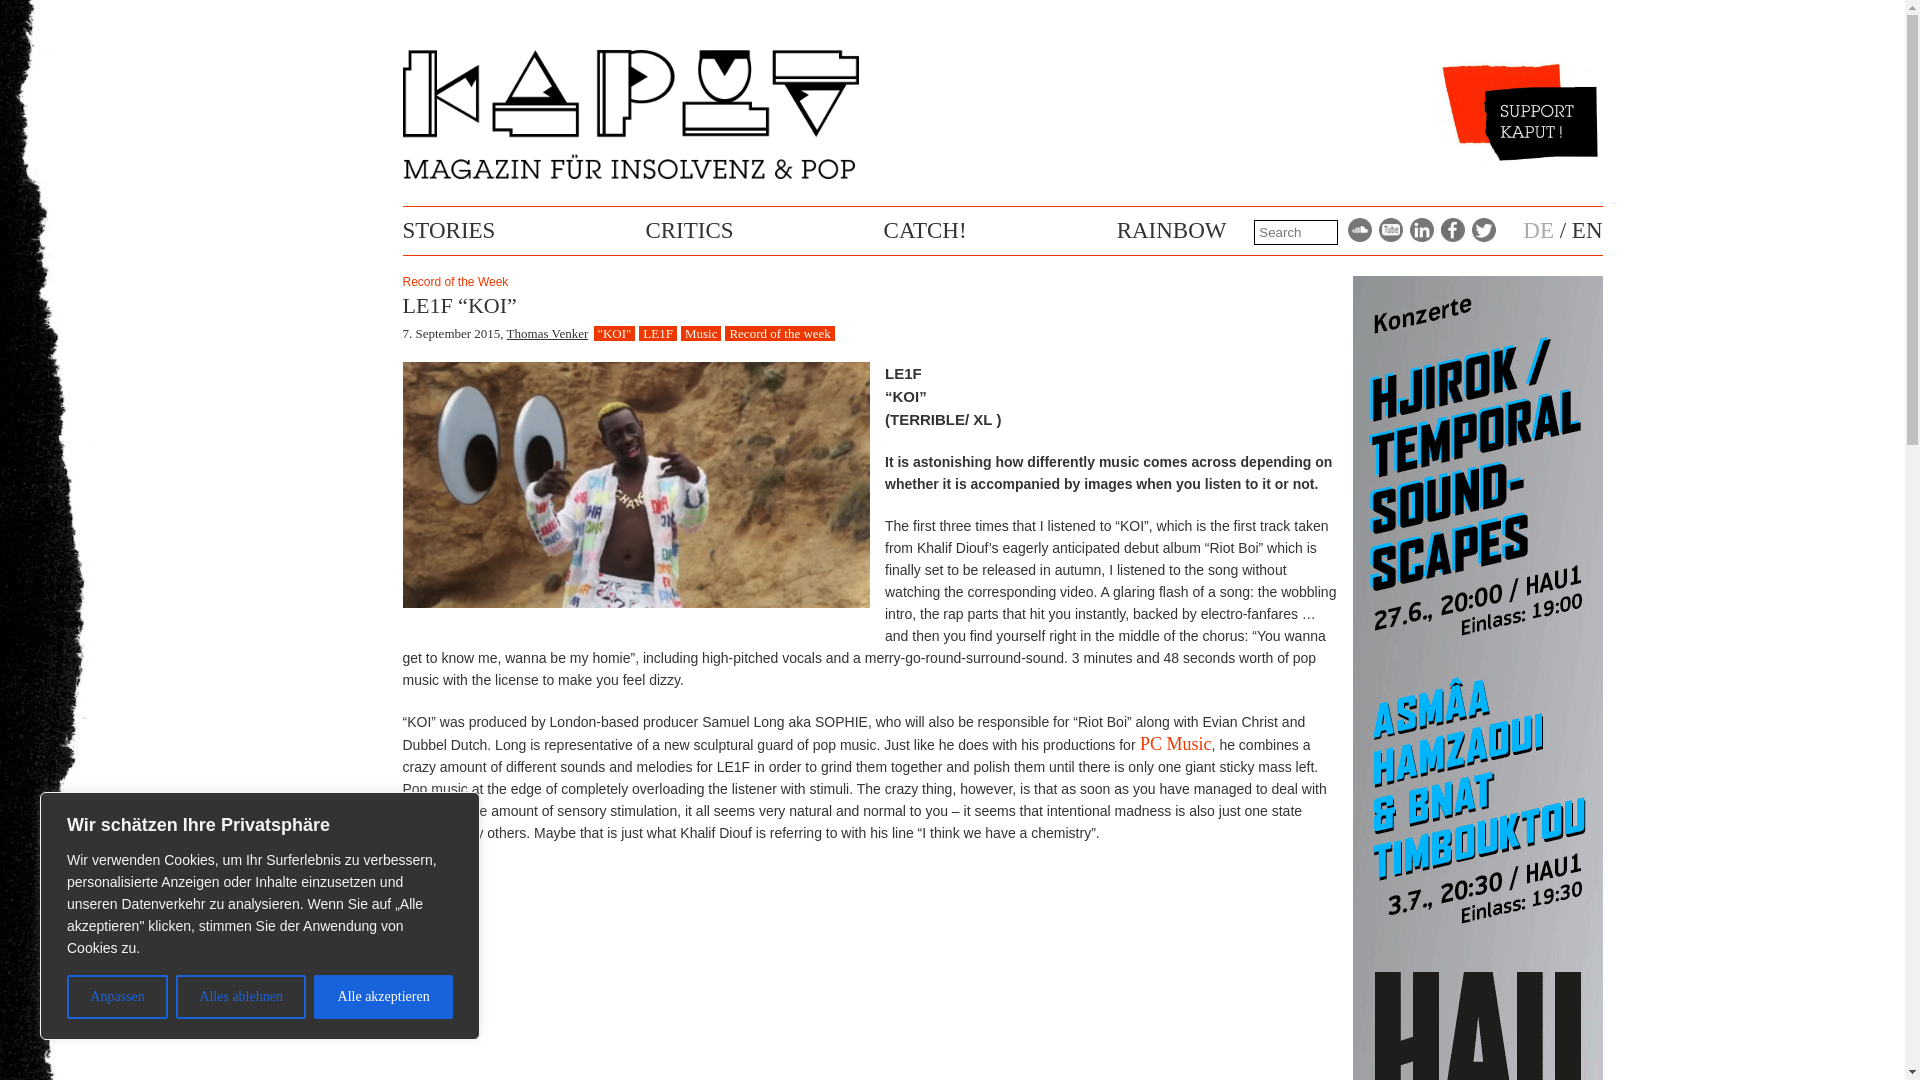  Describe the element at coordinates (1172, 230) in the screenshot. I see `RAINBOW` at that location.